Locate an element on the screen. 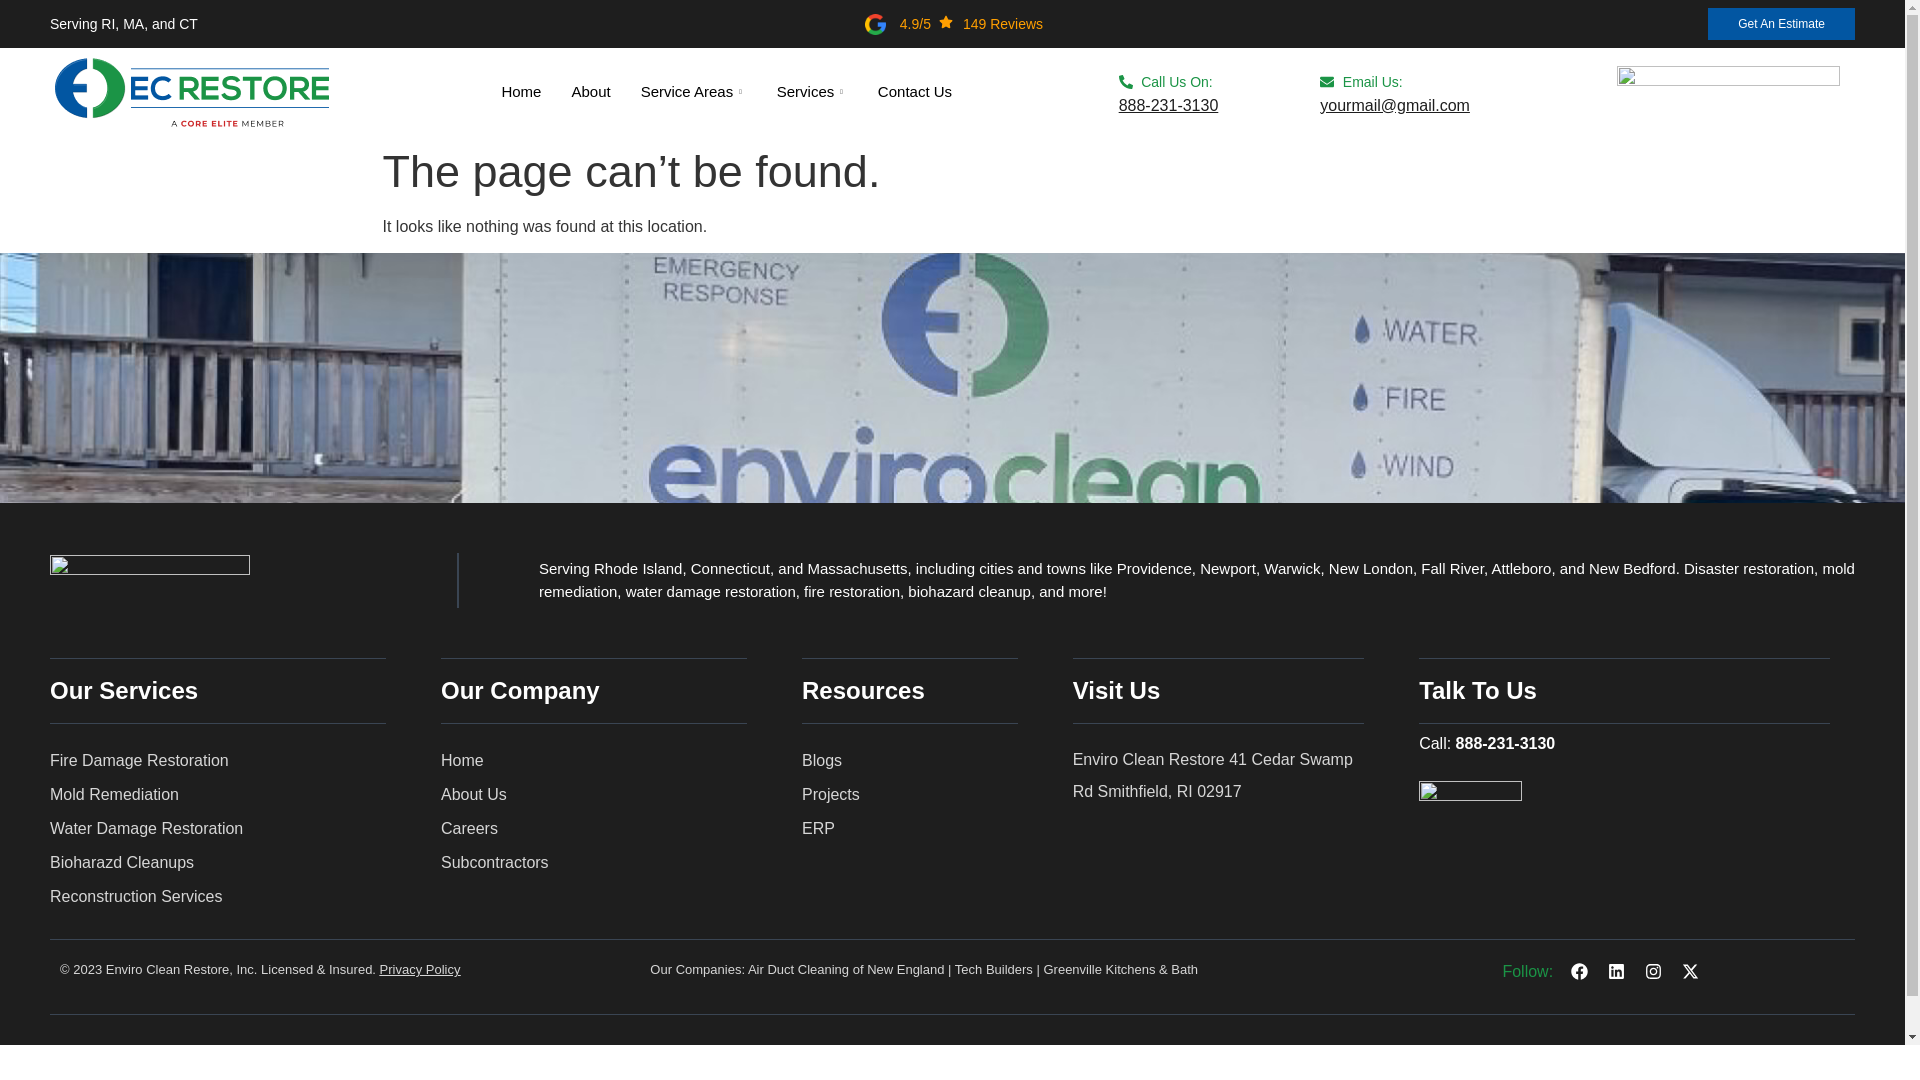 The width and height of the screenshot is (1920, 1080). Service Areas is located at coordinates (694, 92).